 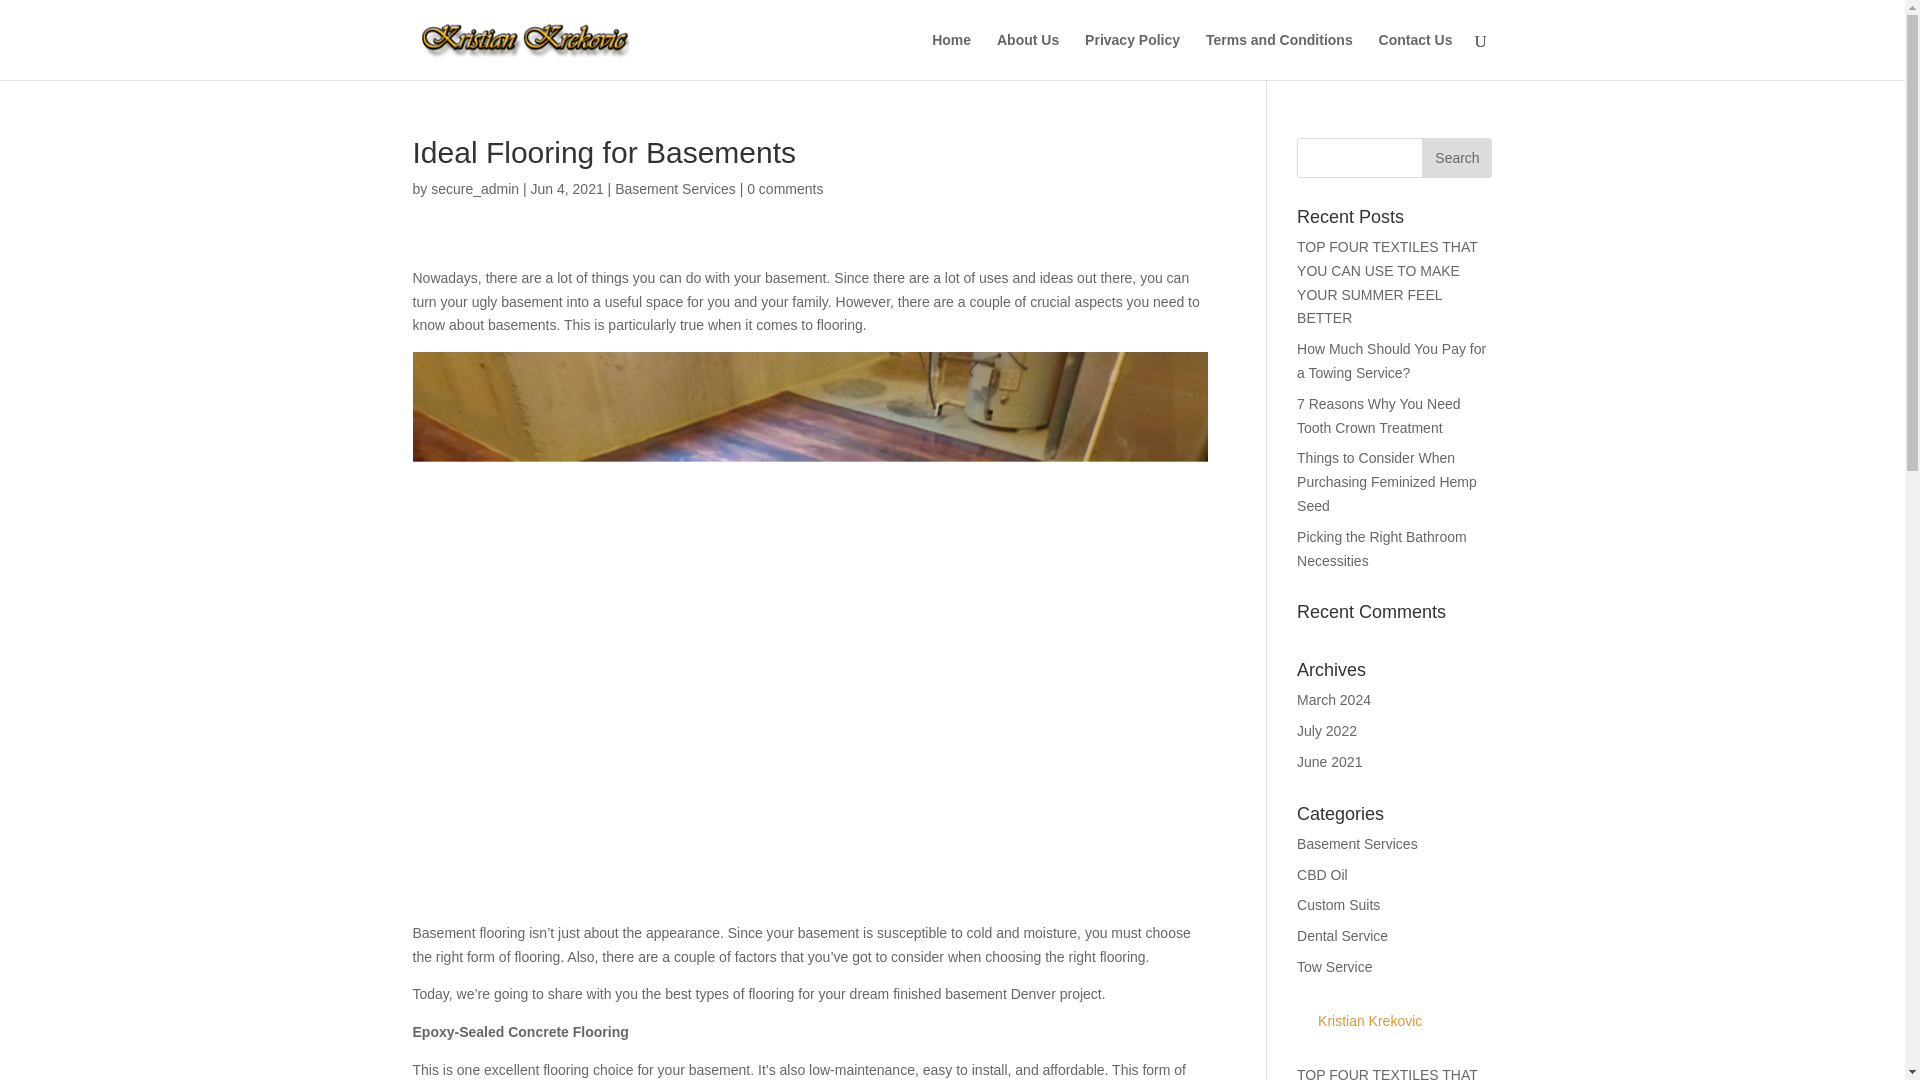 What do you see at coordinates (1360, 1020) in the screenshot?
I see `Kristian Krekovic` at bounding box center [1360, 1020].